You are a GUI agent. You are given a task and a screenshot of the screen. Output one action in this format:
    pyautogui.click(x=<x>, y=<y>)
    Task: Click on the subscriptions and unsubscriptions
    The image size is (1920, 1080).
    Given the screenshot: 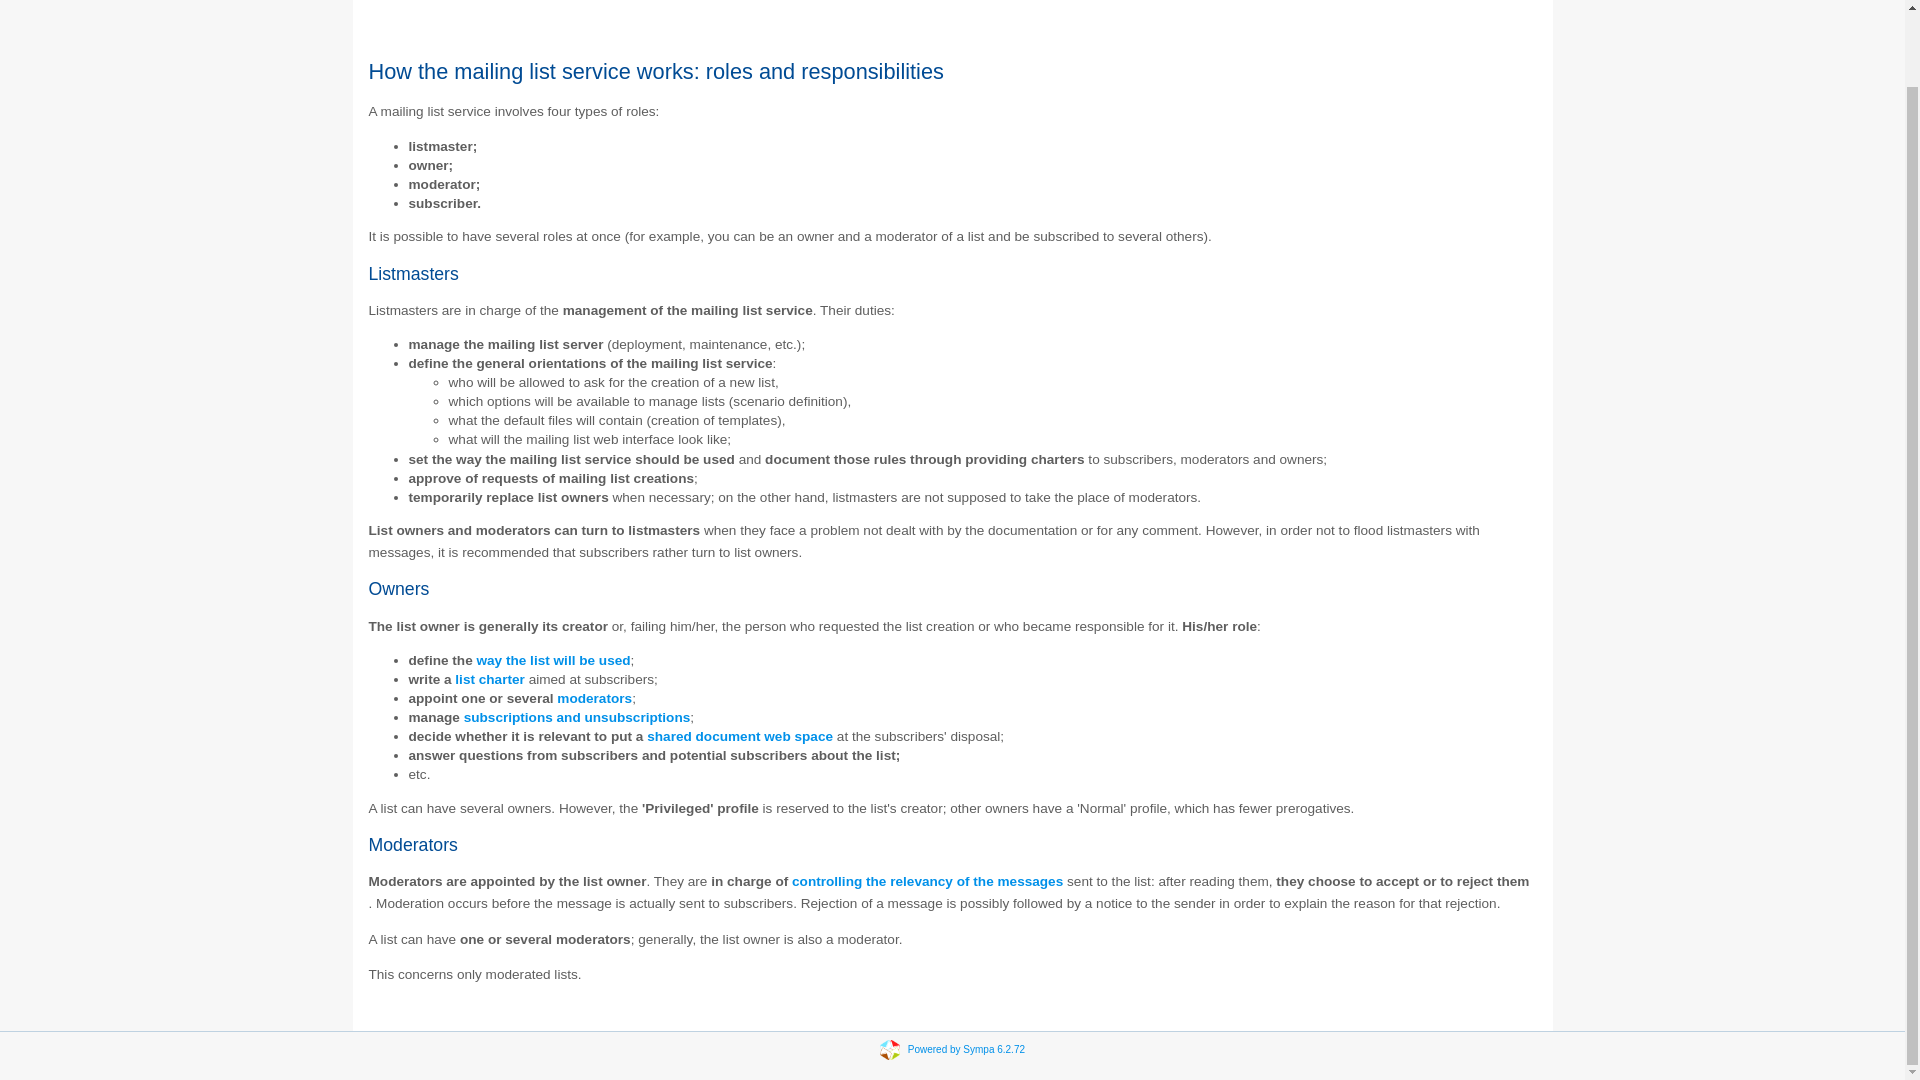 What is the action you would take?
    pyautogui.click(x=578, y=716)
    